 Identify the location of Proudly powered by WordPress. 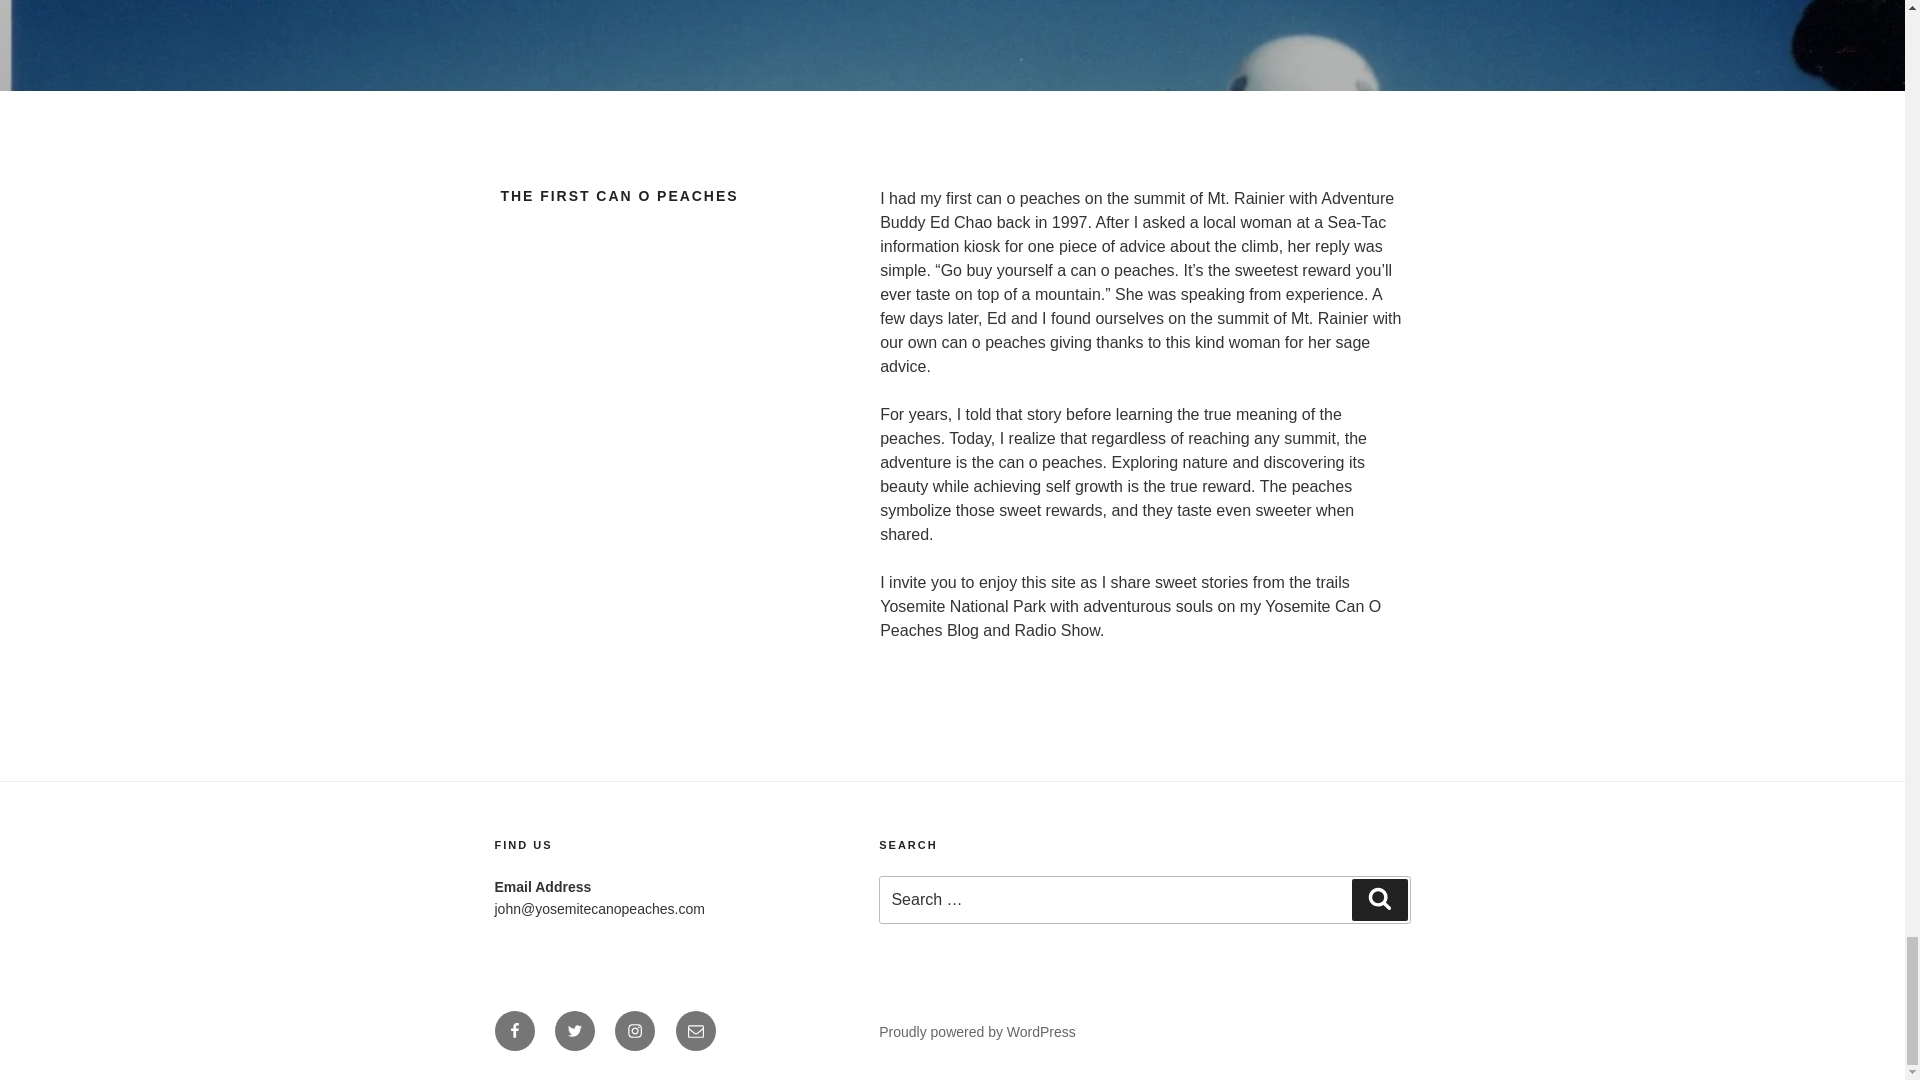
(977, 1032).